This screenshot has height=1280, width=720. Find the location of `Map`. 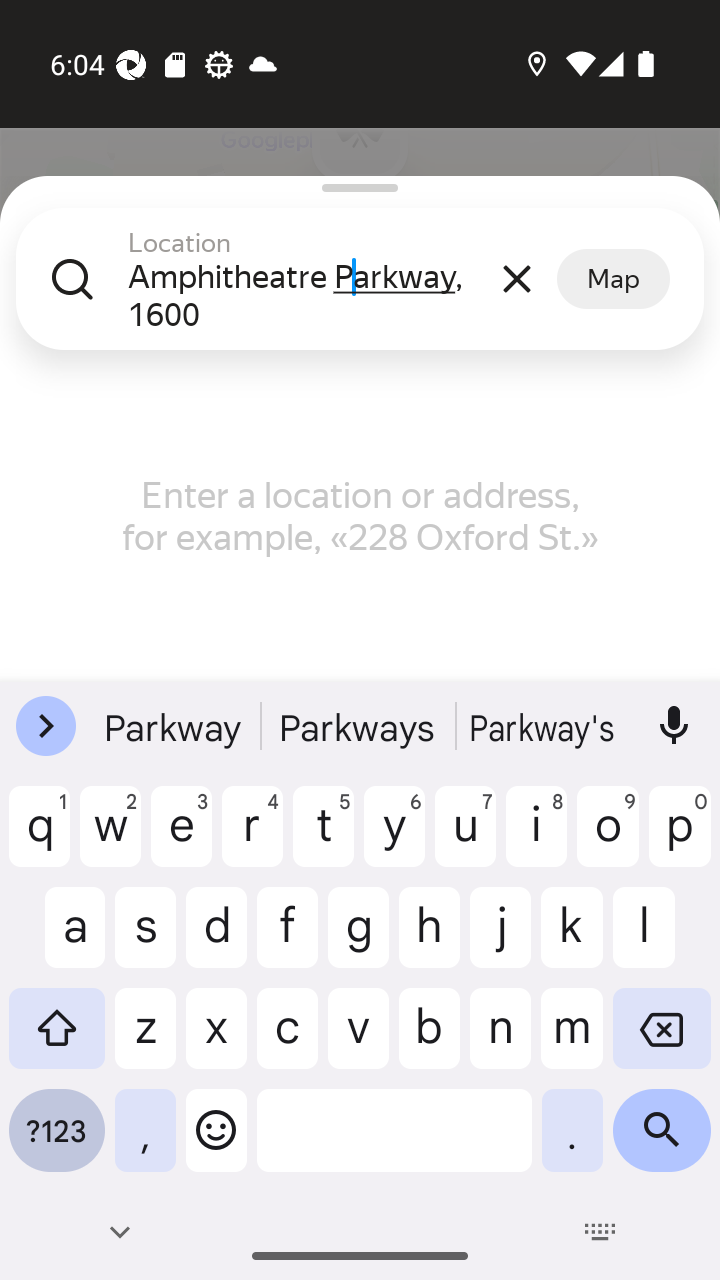

Map is located at coordinates (613, 279).